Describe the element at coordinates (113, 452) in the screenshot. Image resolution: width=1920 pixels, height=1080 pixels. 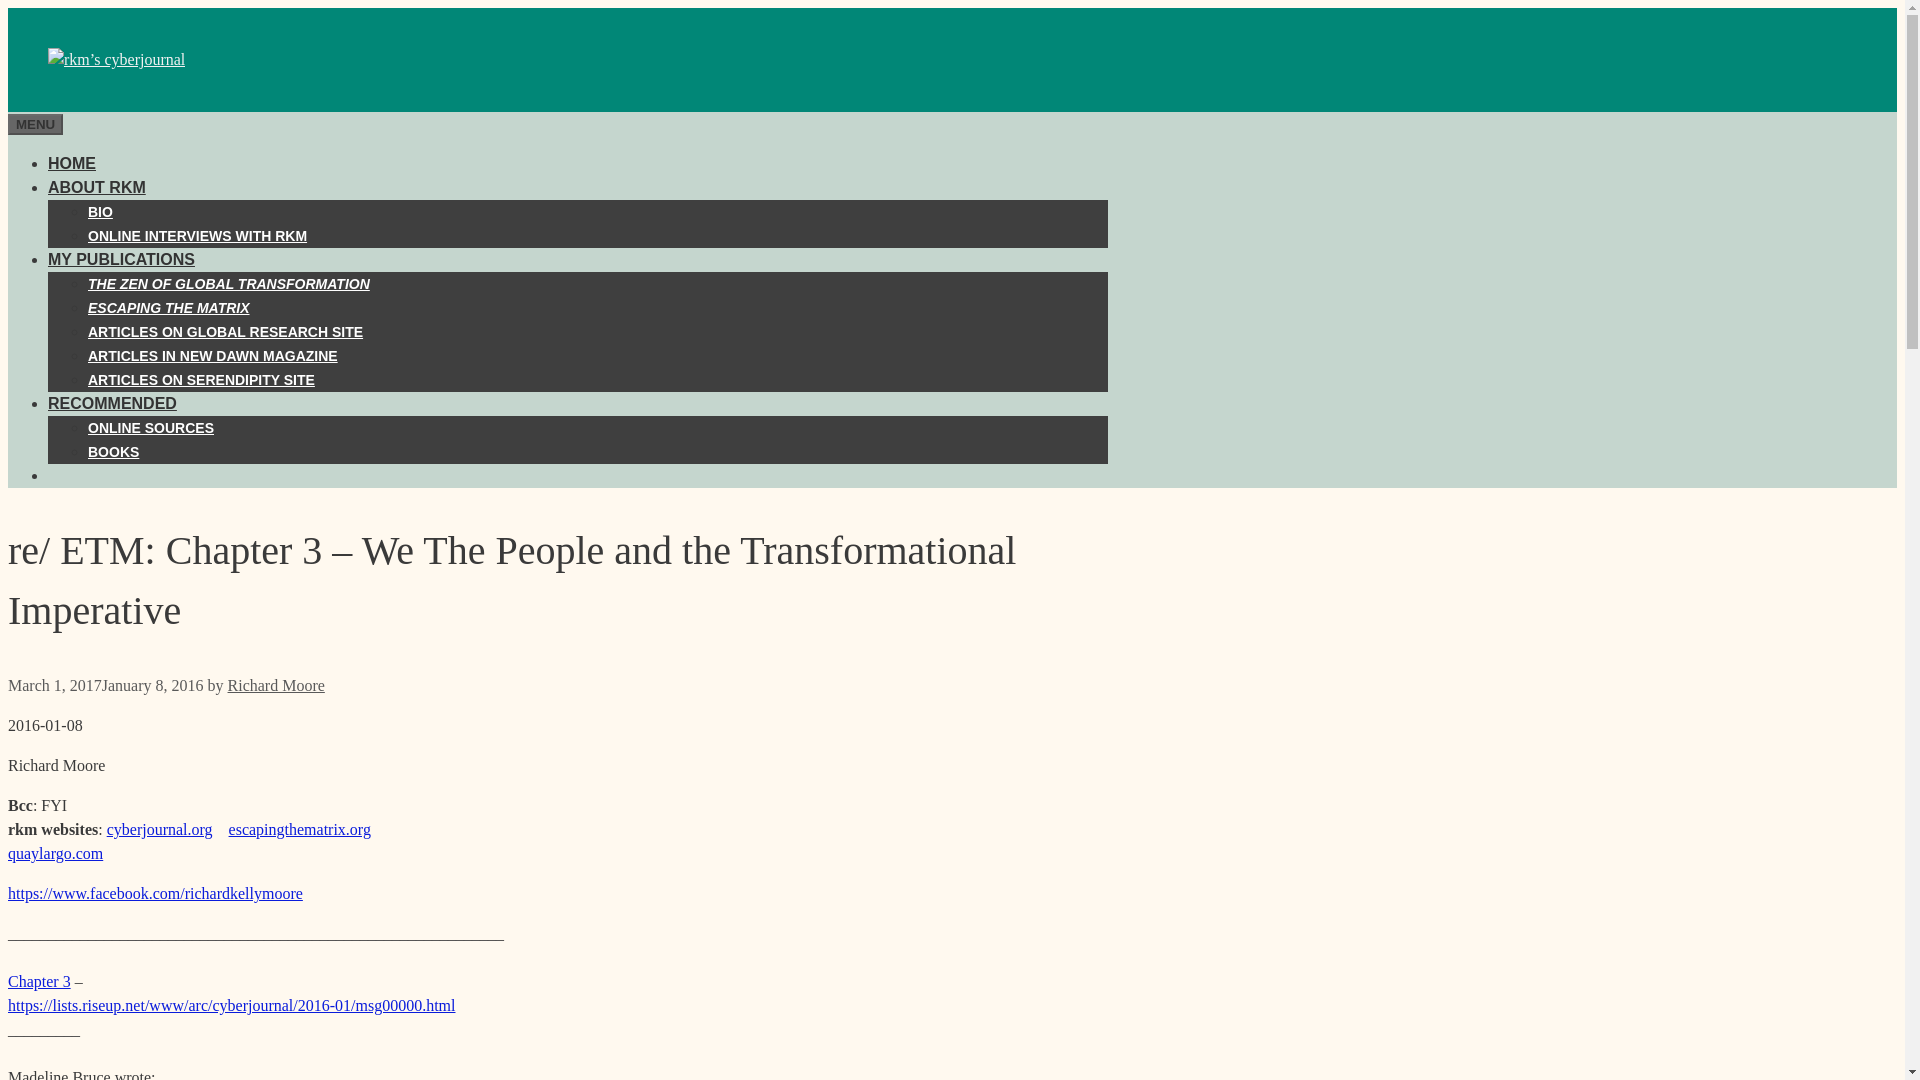
I see `BOOKS` at that location.